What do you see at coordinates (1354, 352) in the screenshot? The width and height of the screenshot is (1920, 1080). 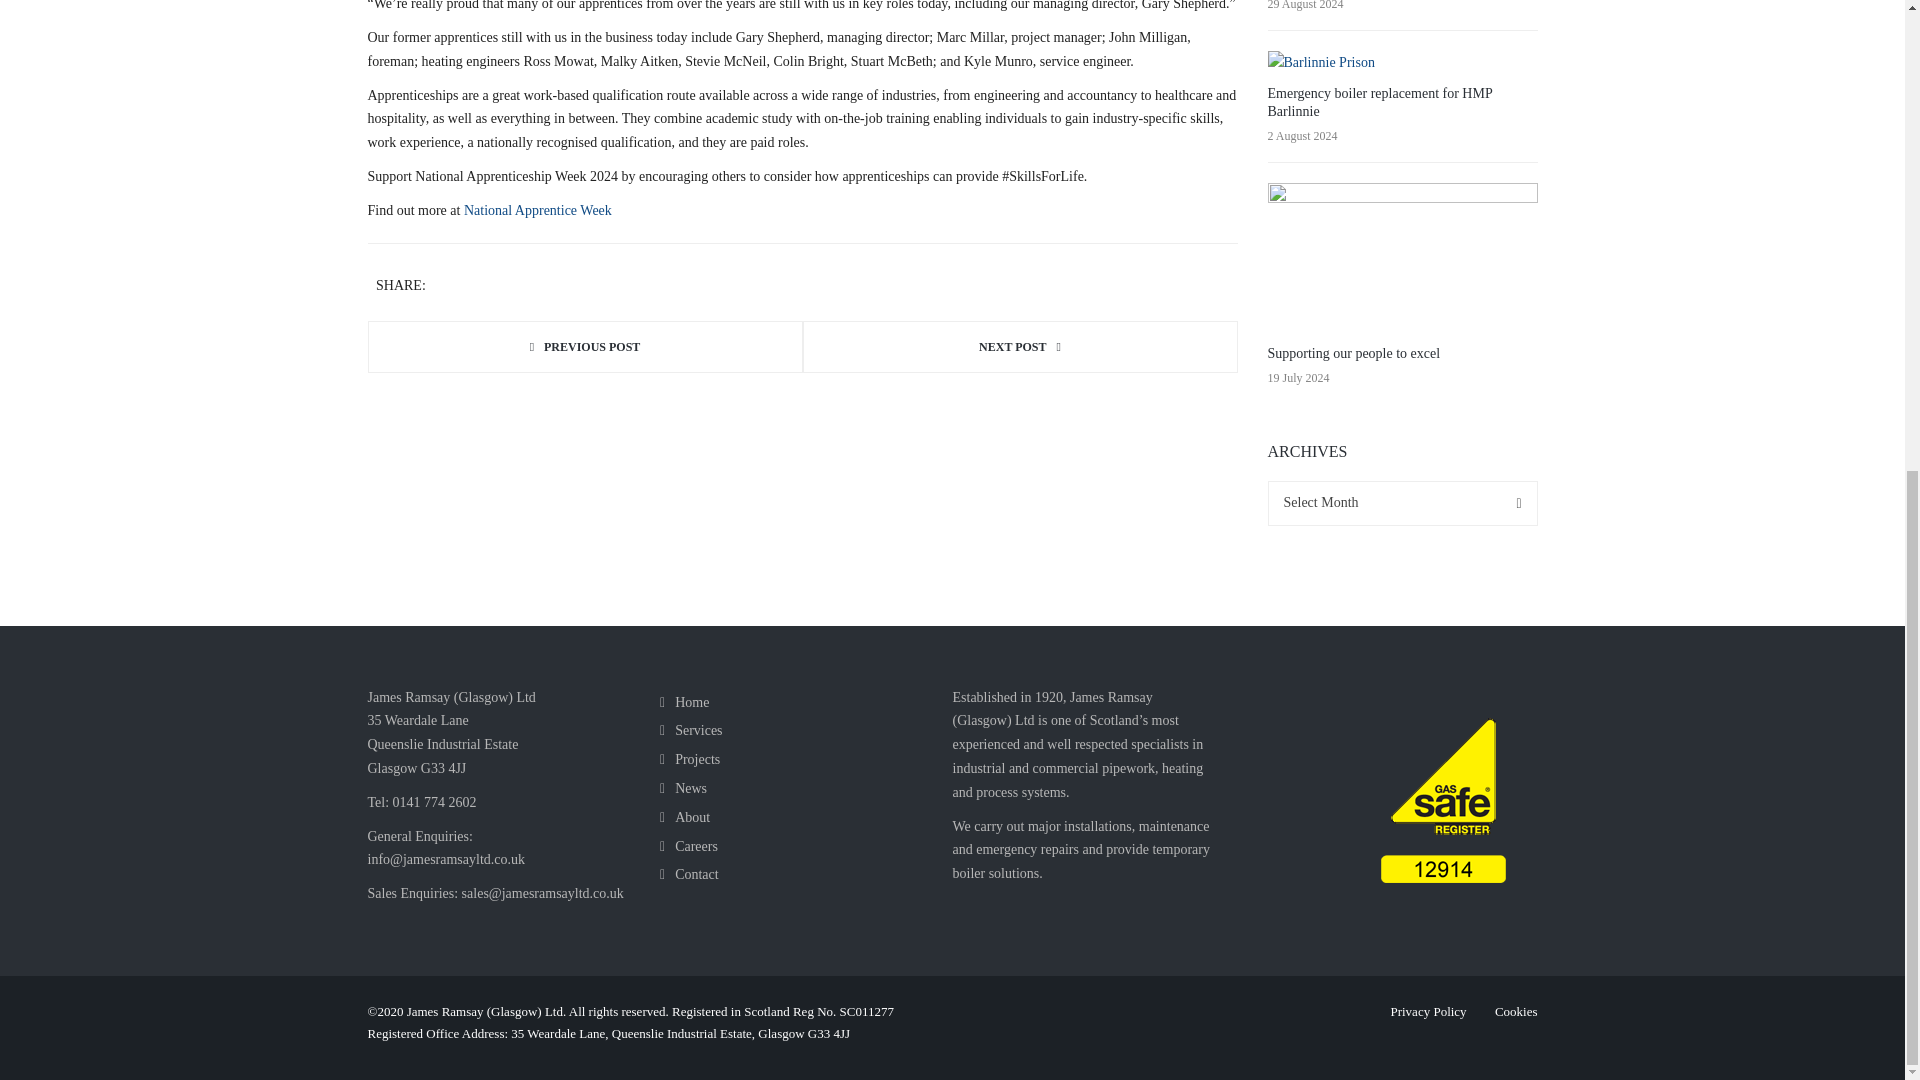 I see `Supporting our people to excel` at bounding box center [1354, 352].